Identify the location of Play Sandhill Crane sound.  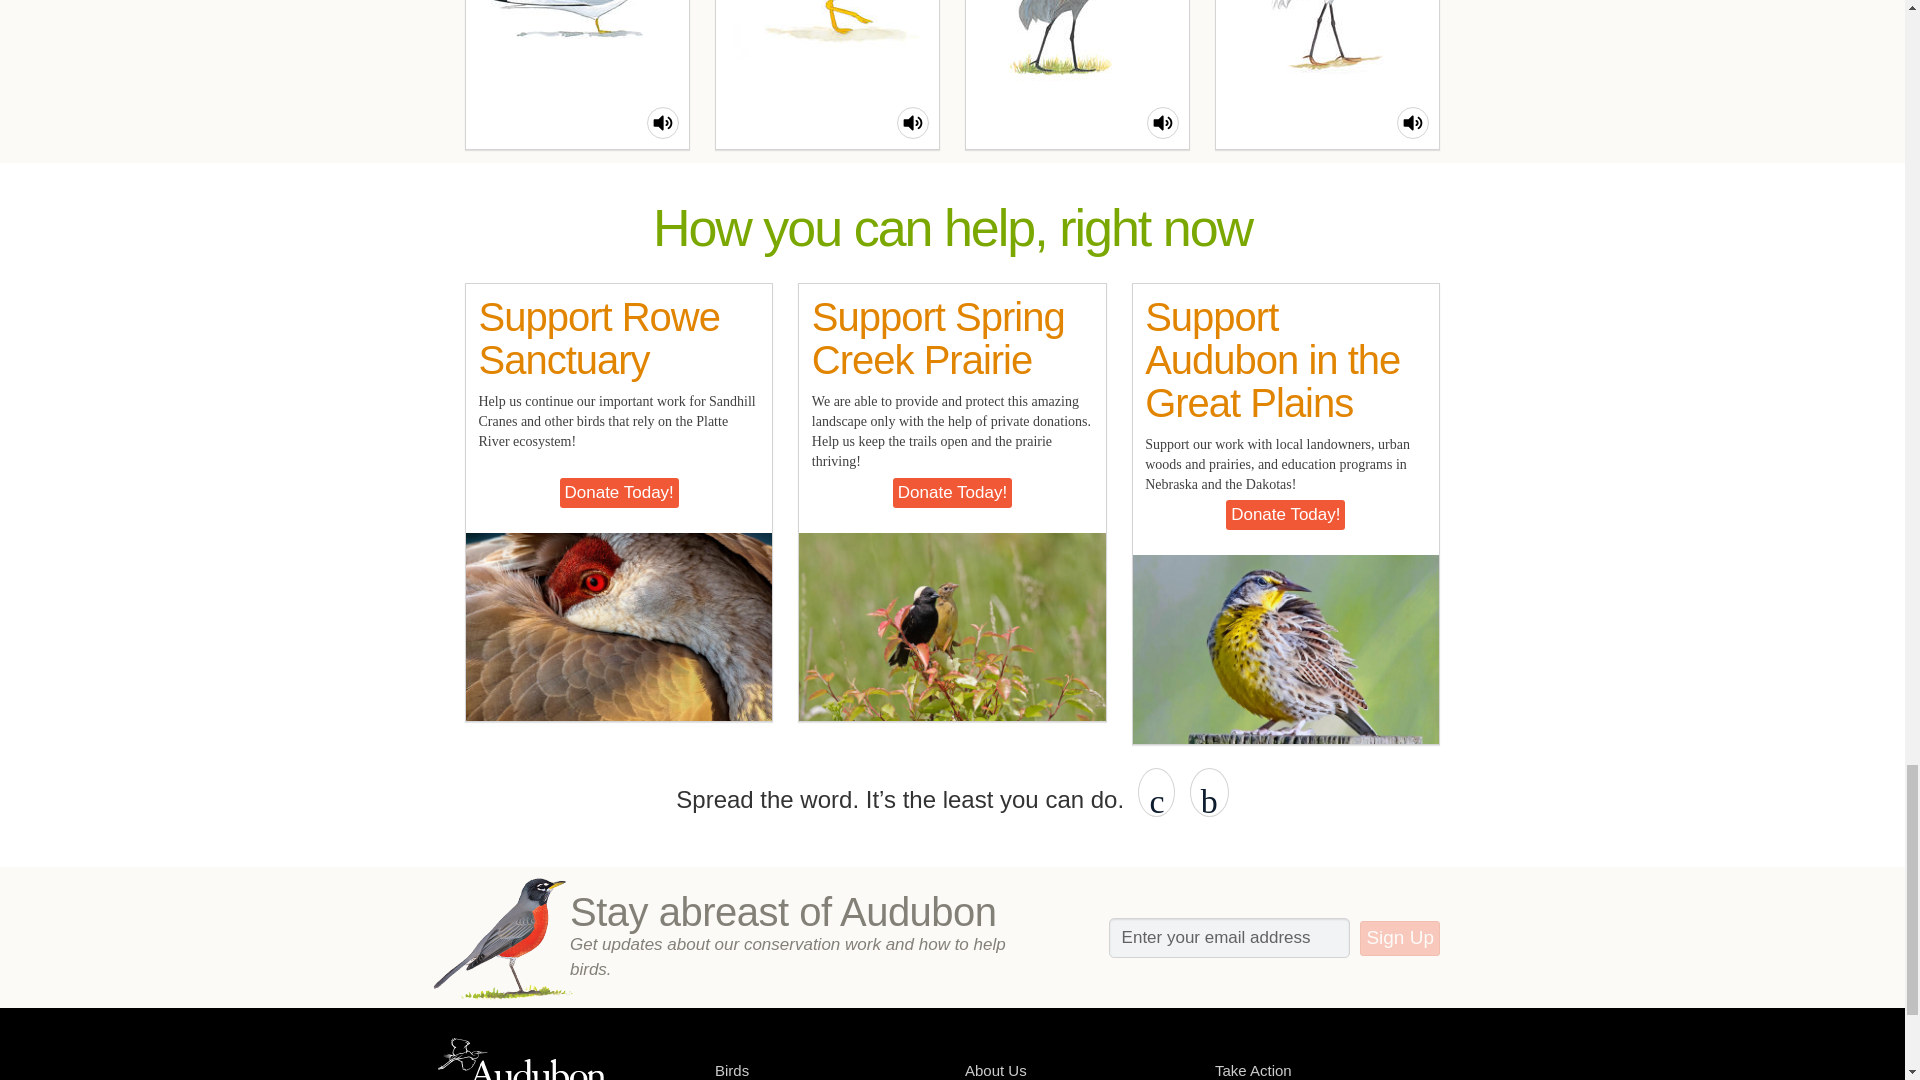
(1162, 122).